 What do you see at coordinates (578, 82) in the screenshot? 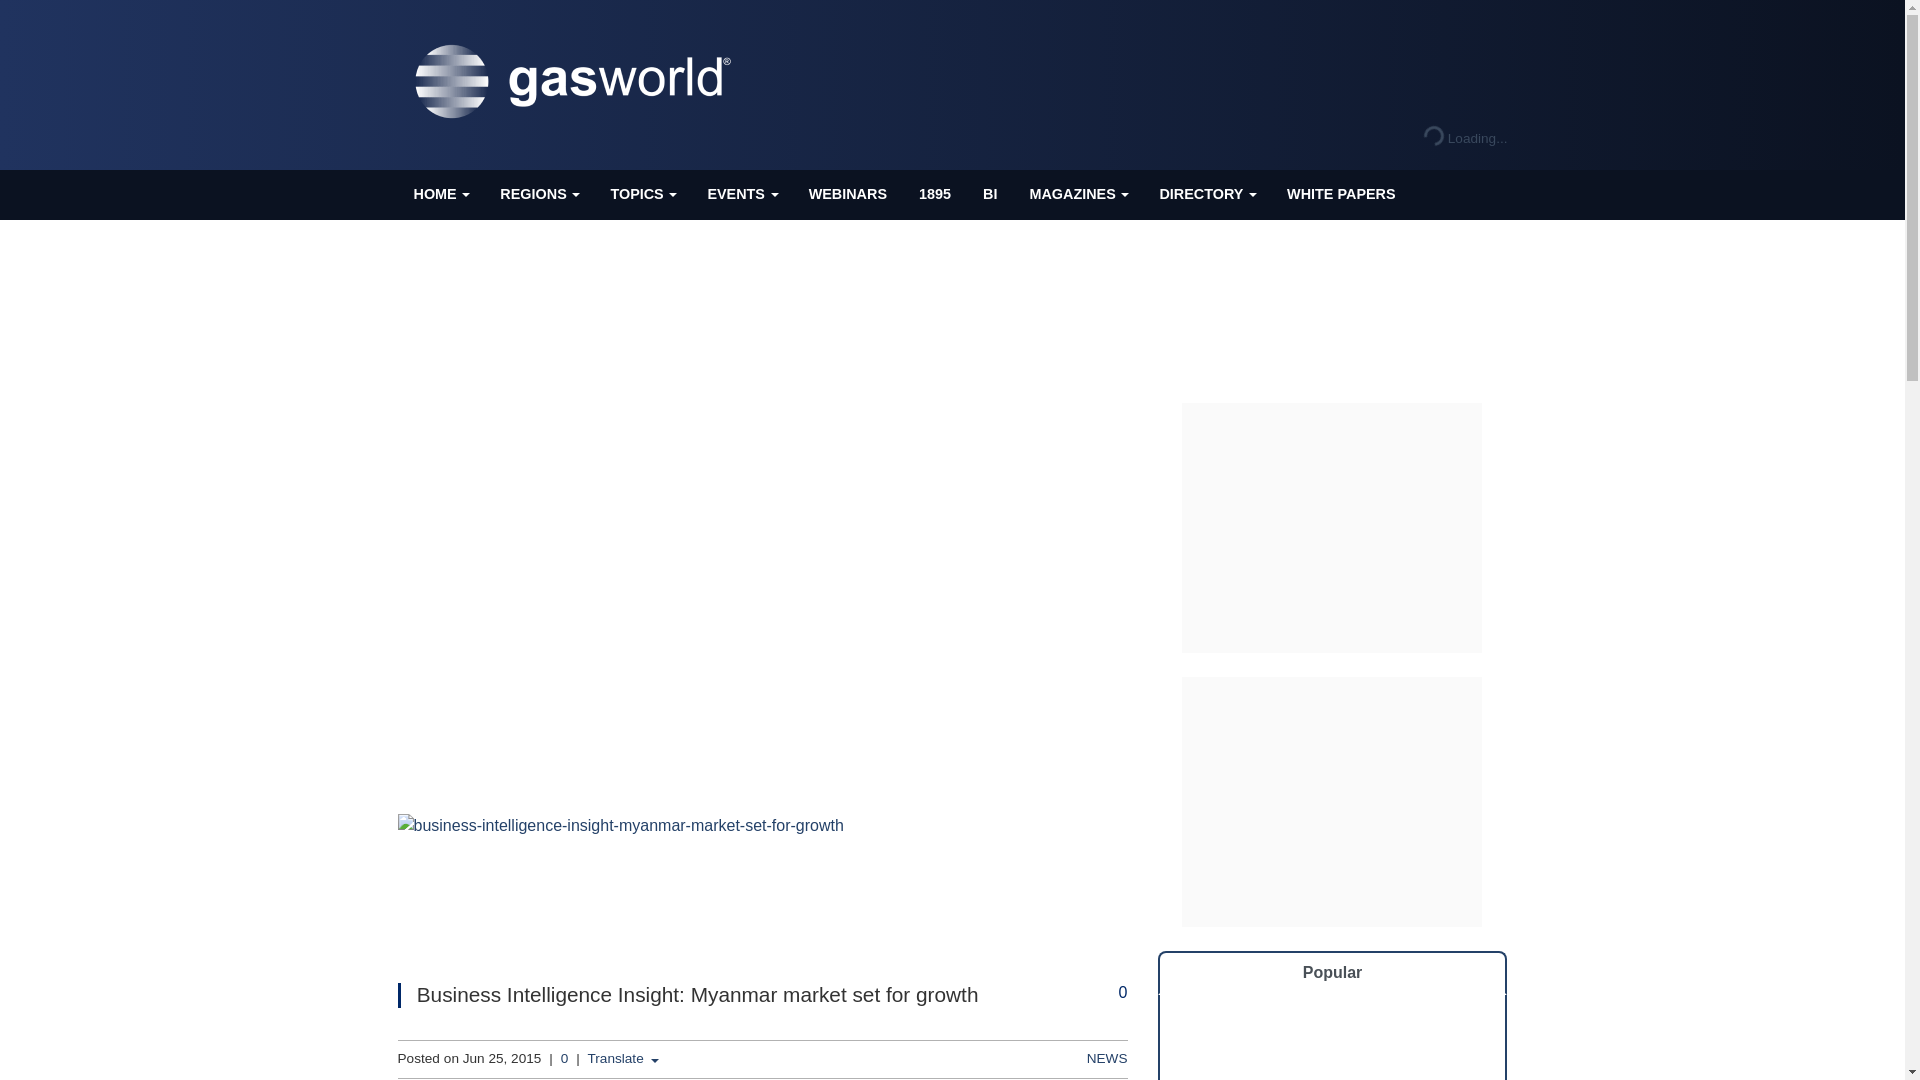
I see `gasworld` at bounding box center [578, 82].